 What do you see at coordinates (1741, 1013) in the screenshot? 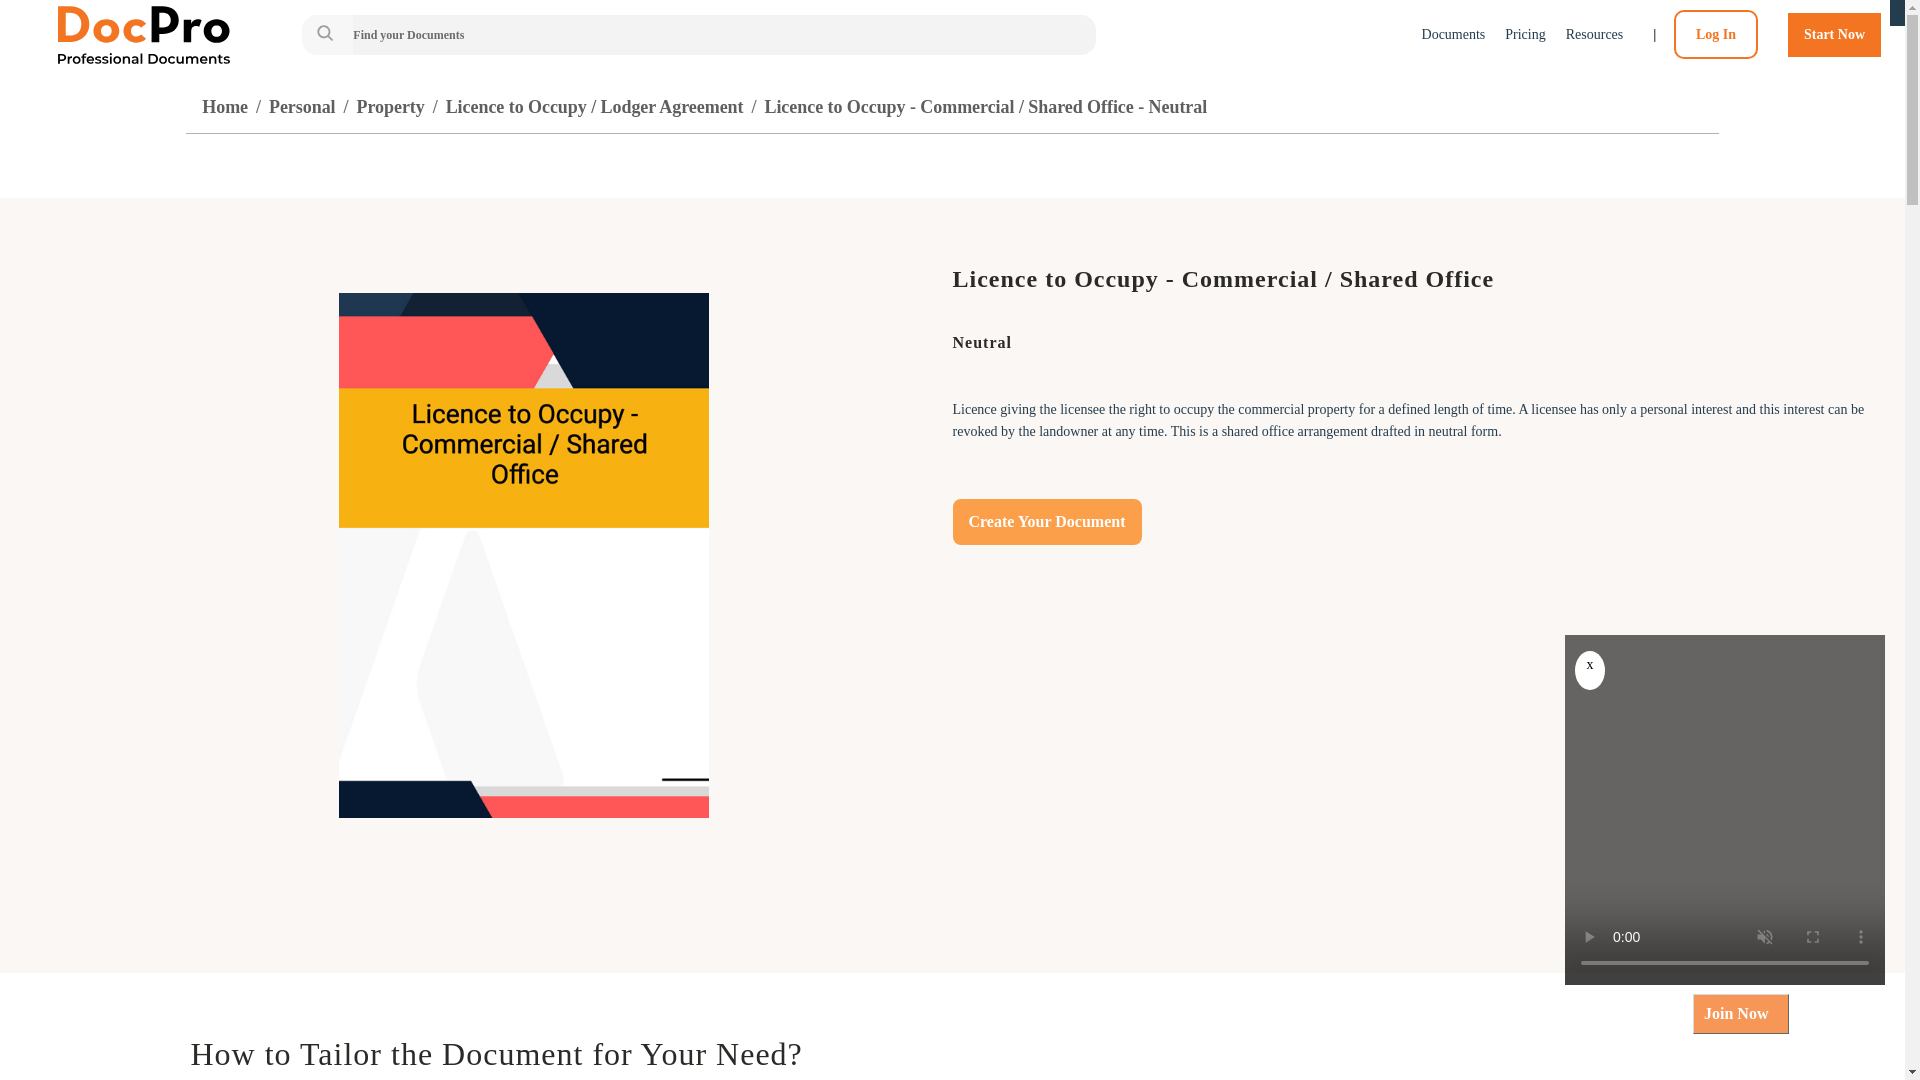
I see `Join Now` at bounding box center [1741, 1013].